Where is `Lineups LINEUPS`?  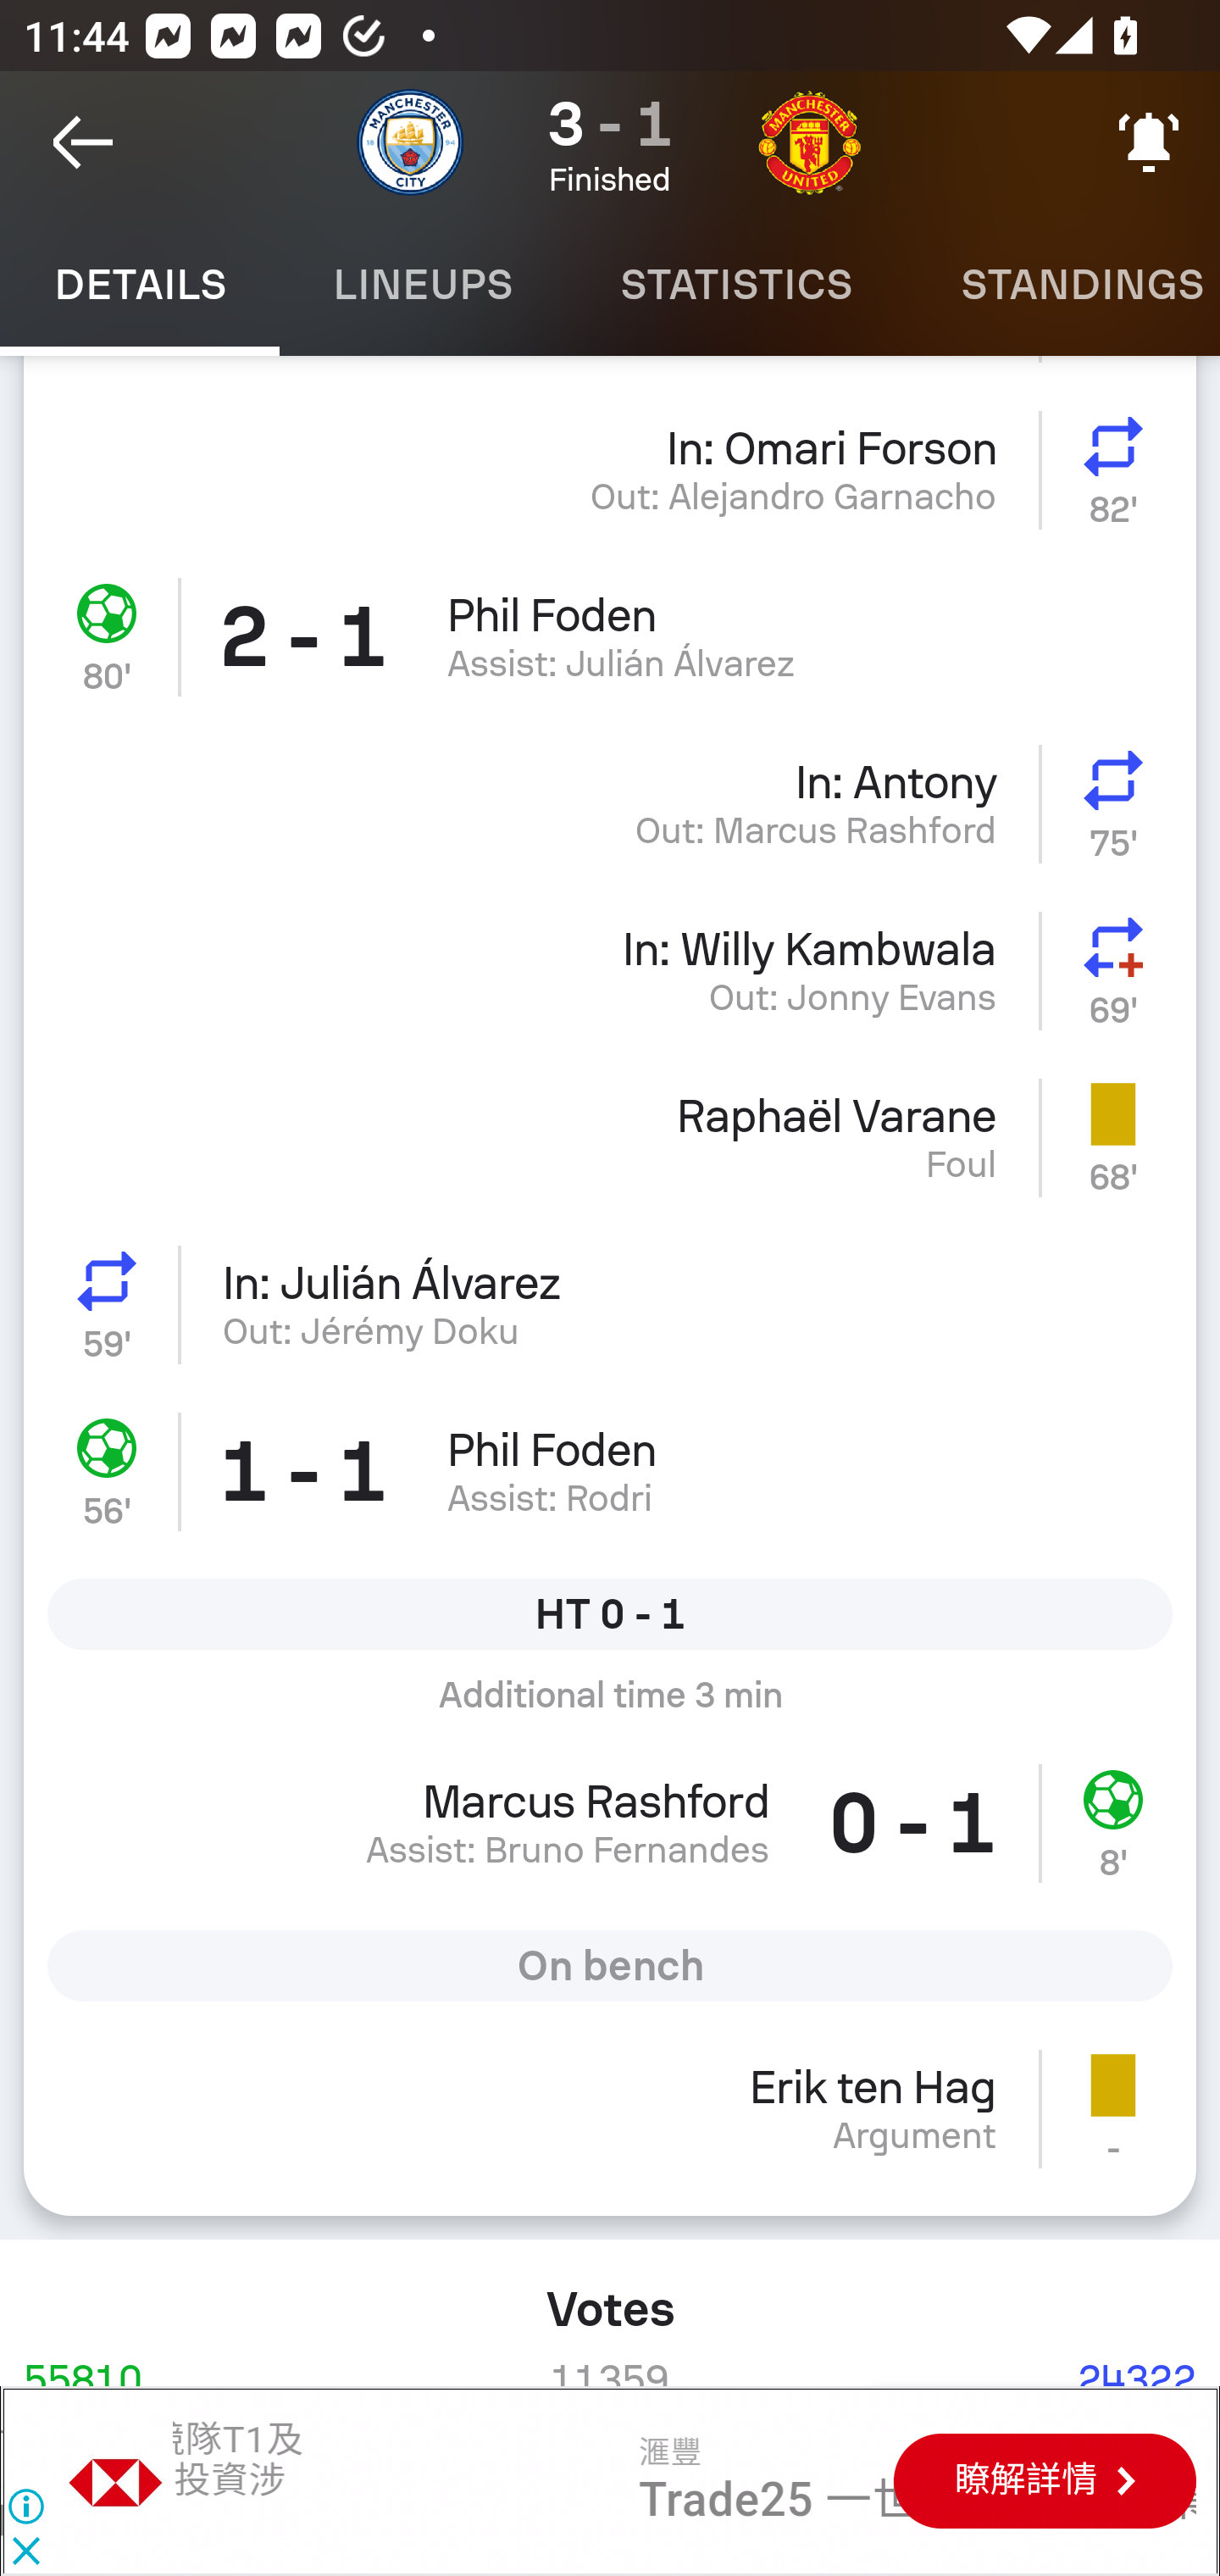
Lineups LINEUPS is located at coordinates (423, 285).